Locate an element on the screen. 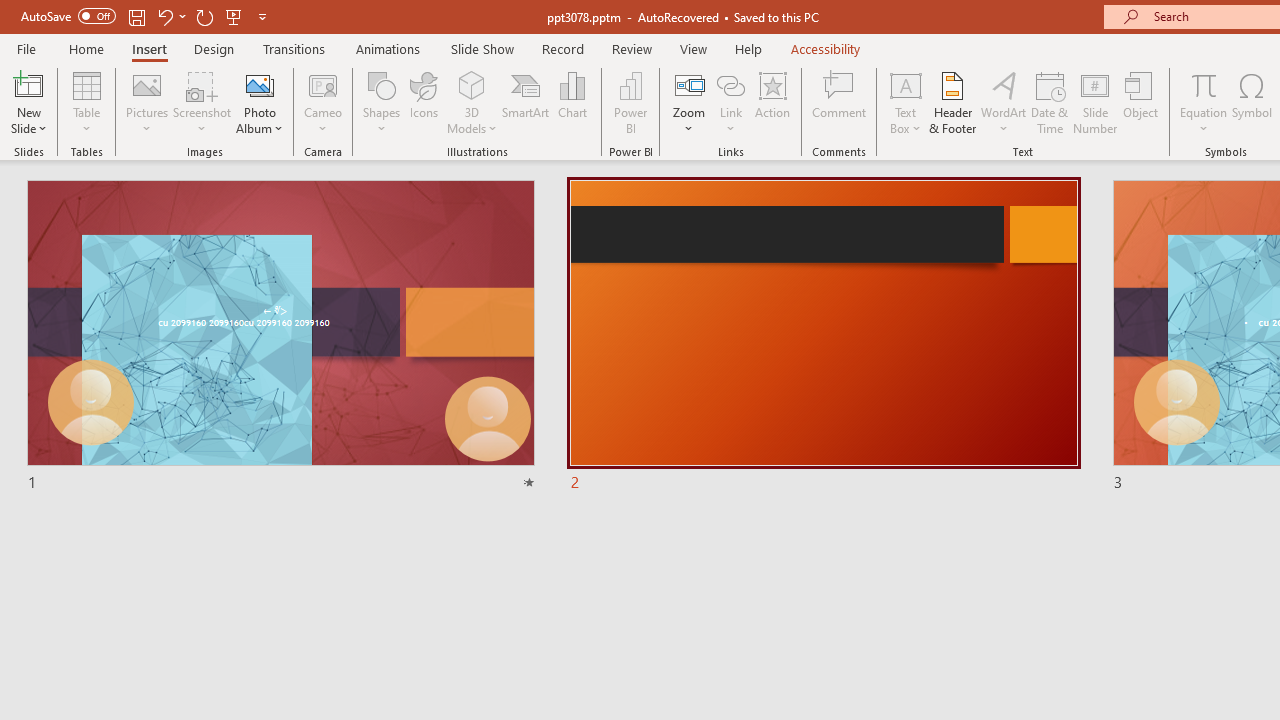  SmartArt... is located at coordinates (526, 102).